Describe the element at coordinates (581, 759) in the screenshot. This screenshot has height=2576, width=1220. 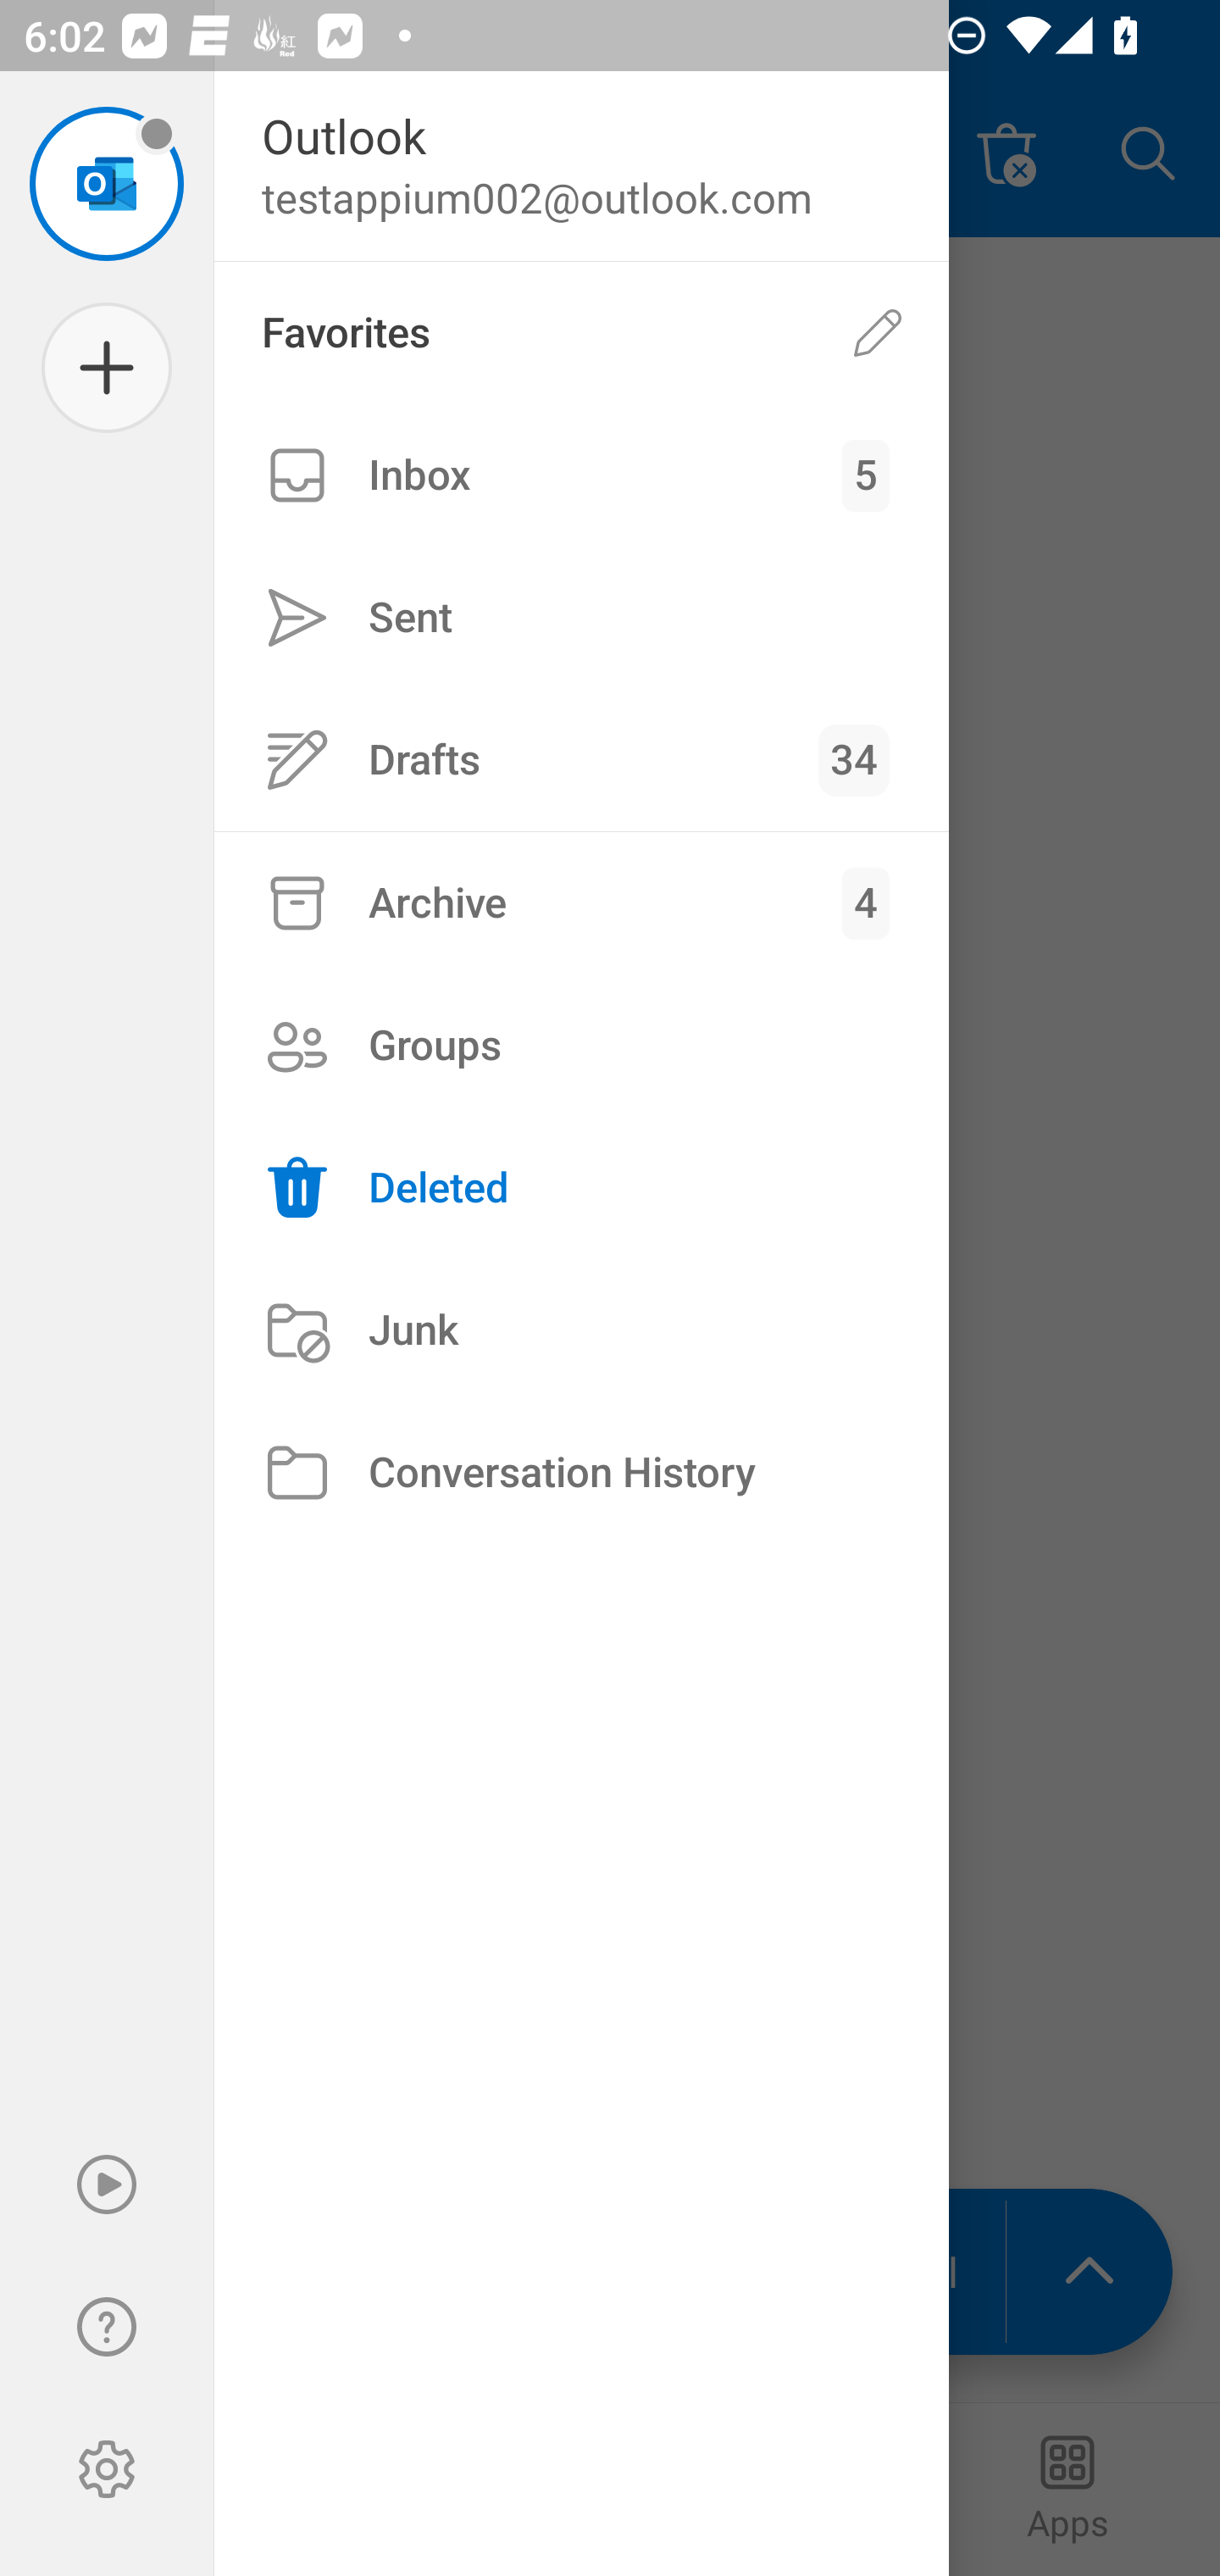
I see `Drafts Drafts, 34 unread emails` at that location.